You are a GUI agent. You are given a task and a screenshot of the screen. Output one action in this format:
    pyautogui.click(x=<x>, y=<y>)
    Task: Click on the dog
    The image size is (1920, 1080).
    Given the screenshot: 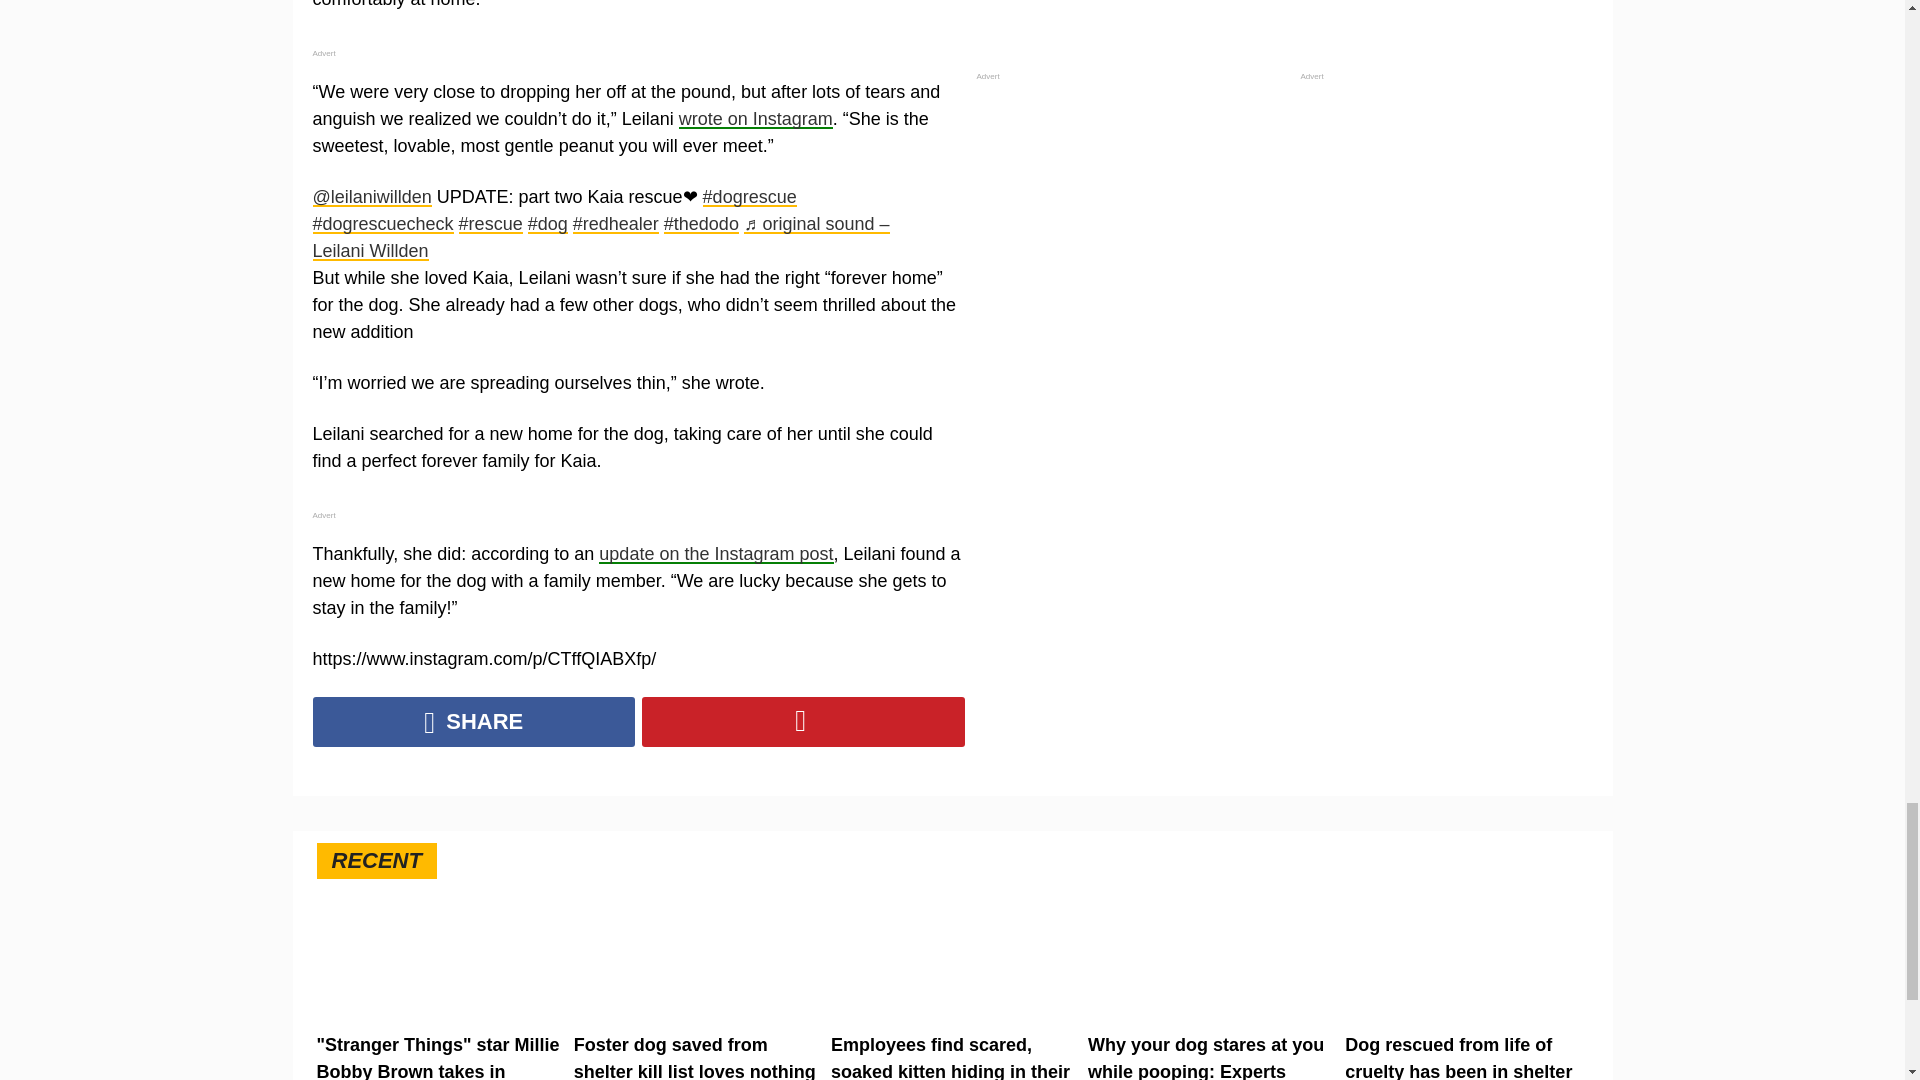 What is the action you would take?
    pyautogui.click(x=548, y=224)
    